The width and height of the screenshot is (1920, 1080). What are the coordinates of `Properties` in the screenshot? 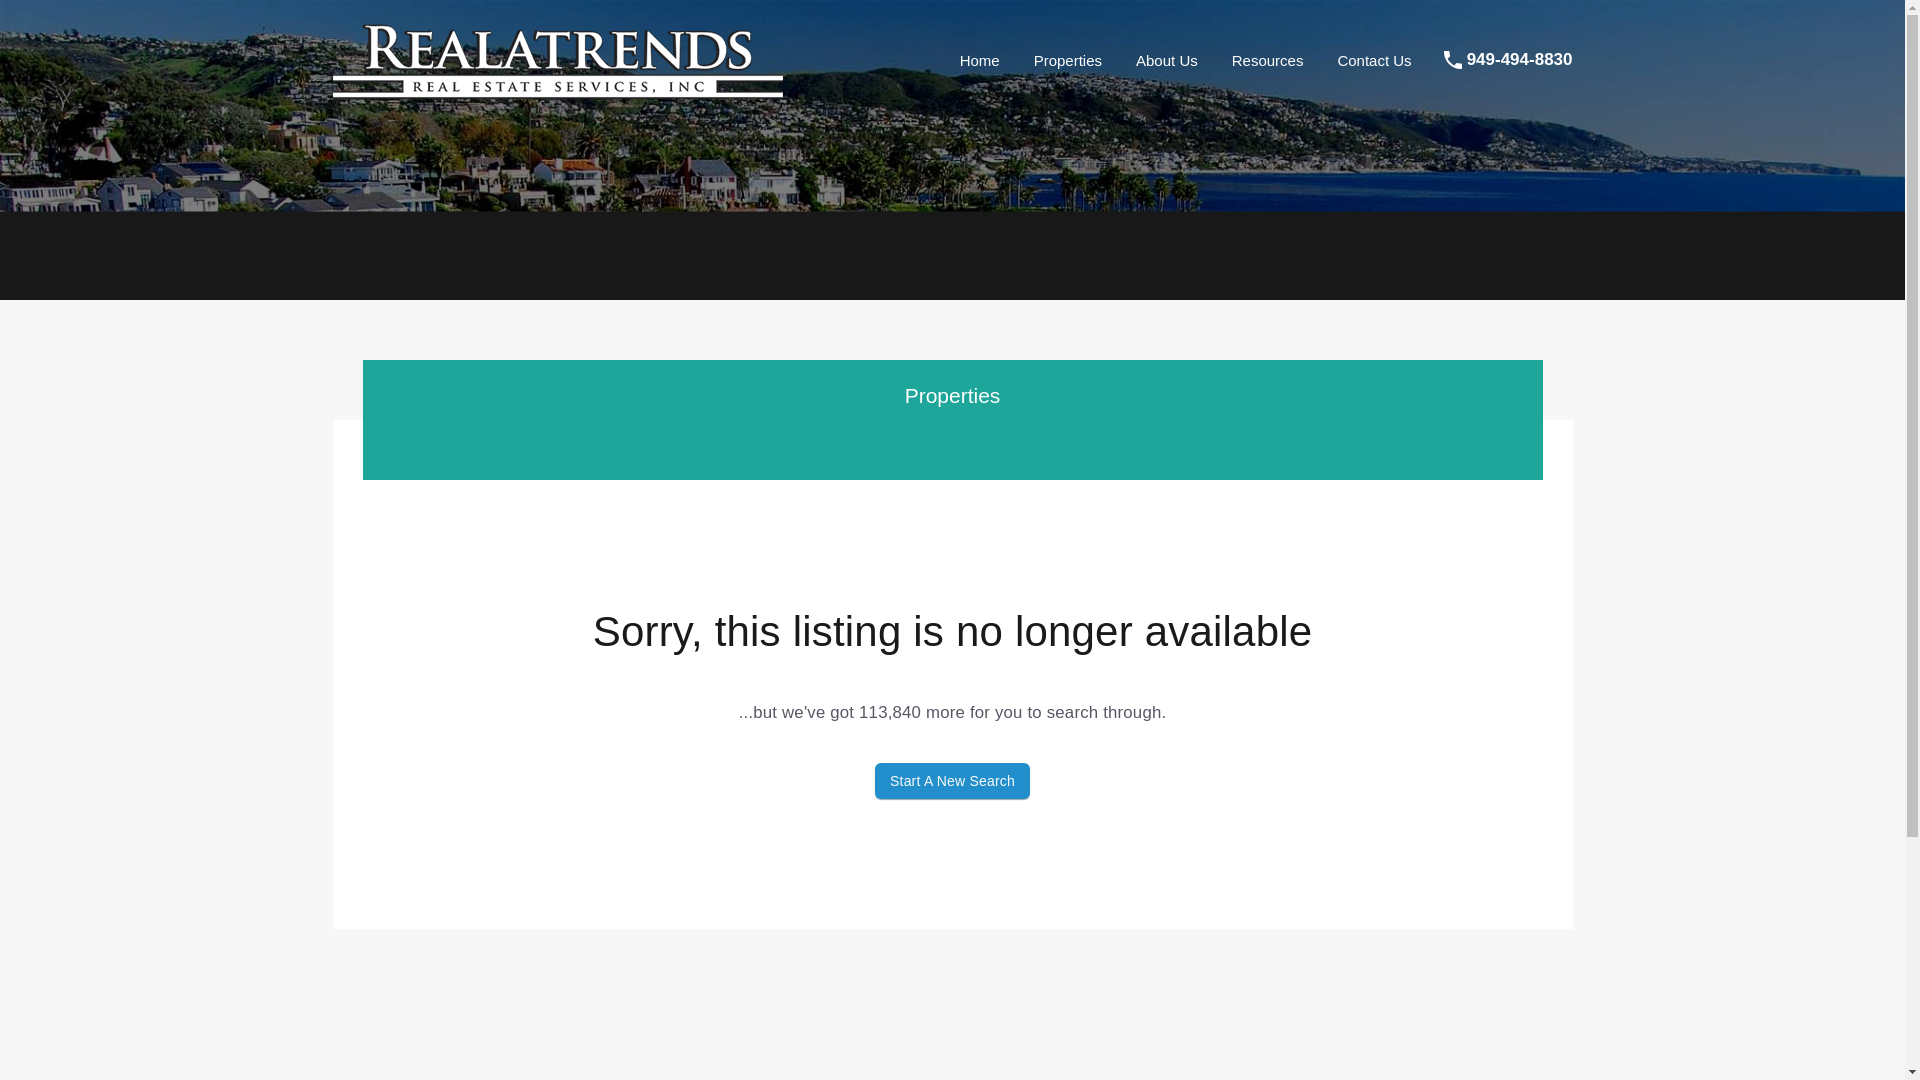 It's located at (1068, 60).